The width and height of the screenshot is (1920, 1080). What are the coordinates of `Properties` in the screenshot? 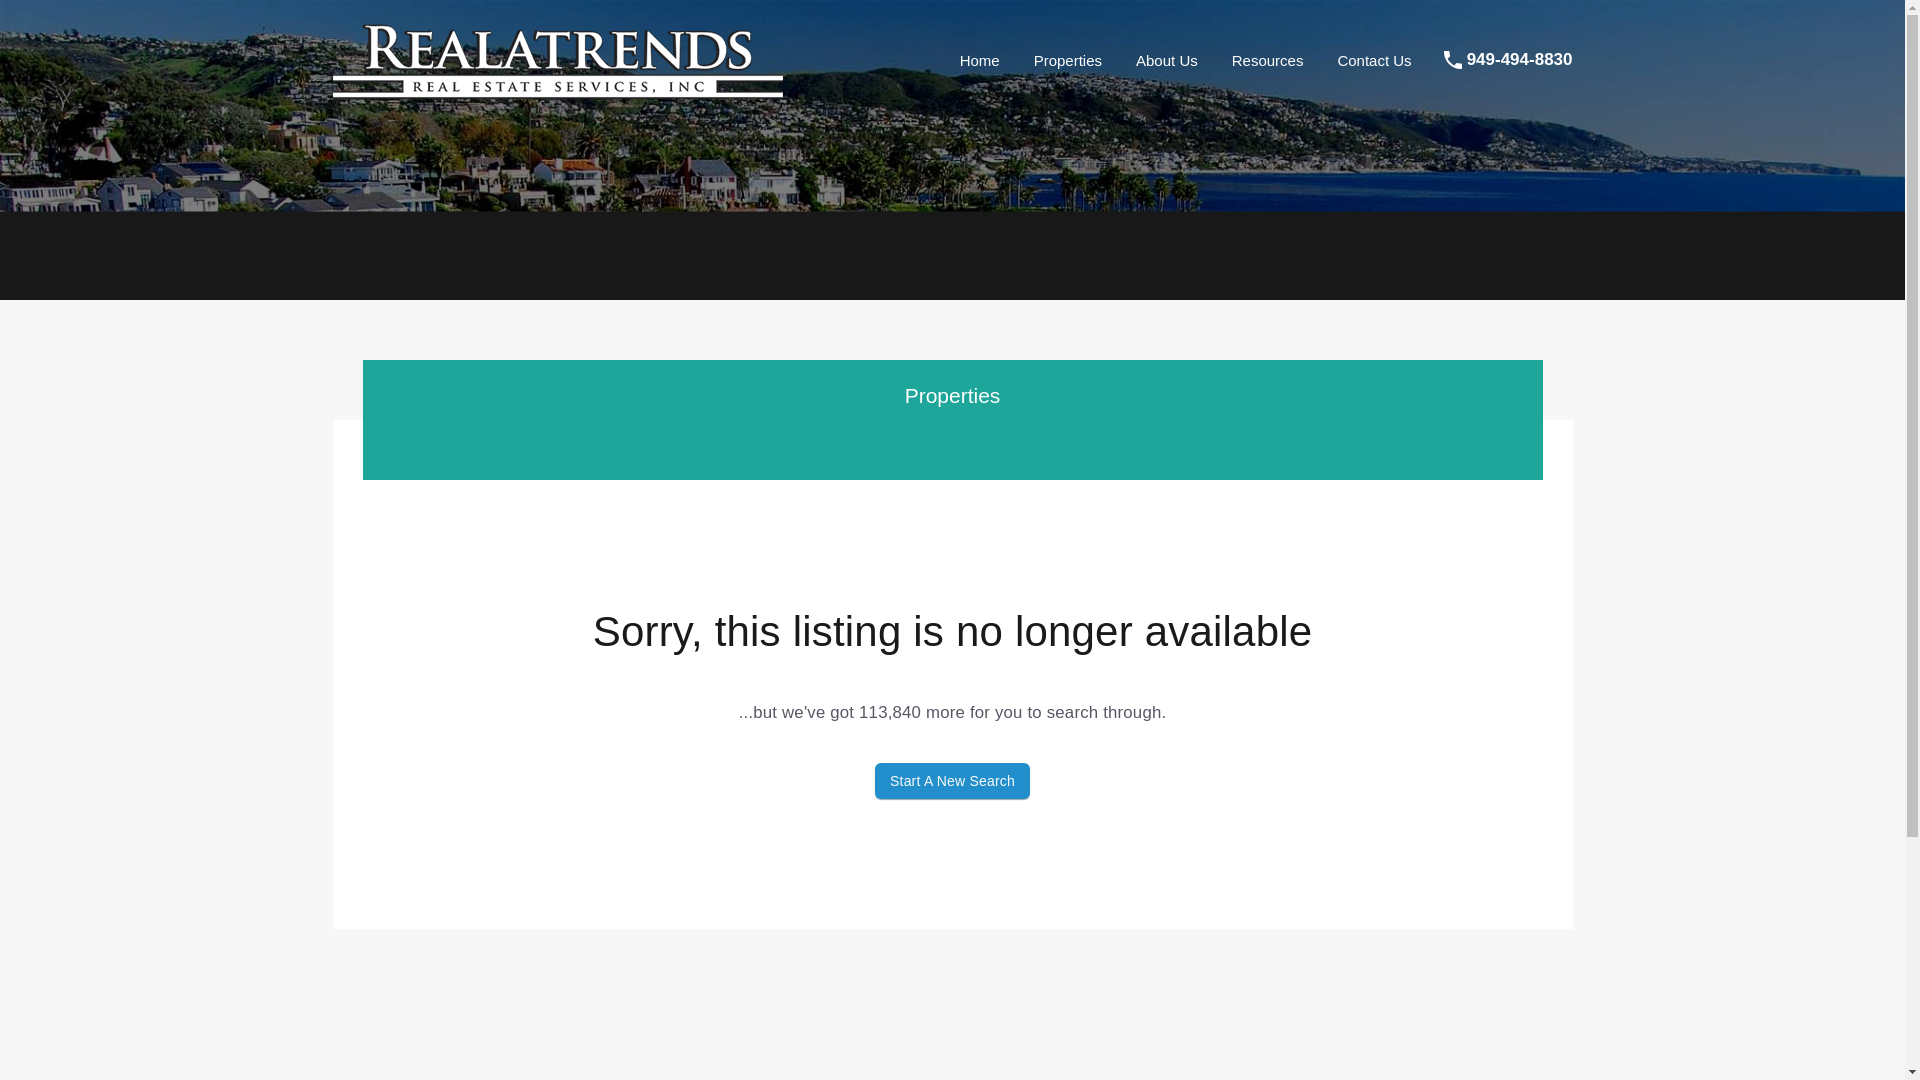 It's located at (1068, 60).